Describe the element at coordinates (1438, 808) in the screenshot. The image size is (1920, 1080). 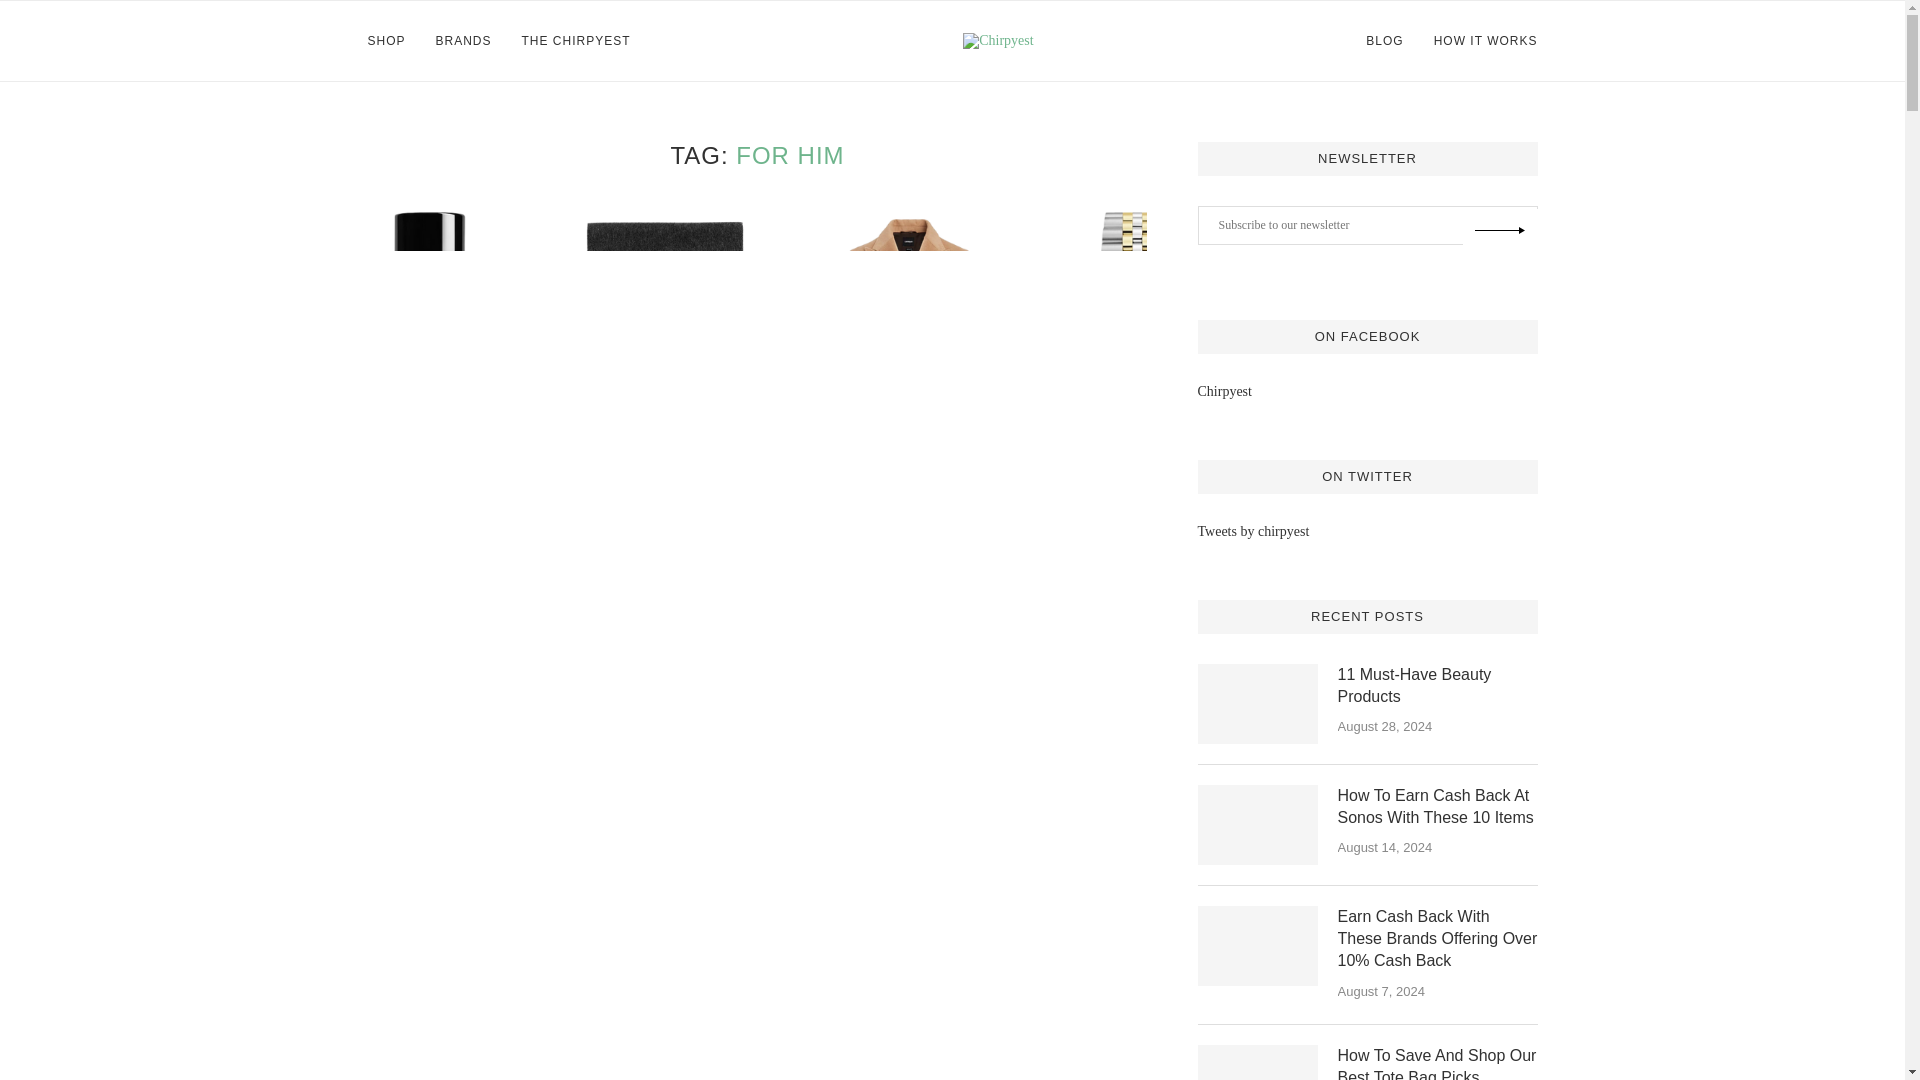
I see `How To Earn Cash Back At Sonos With These 10 Items` at that location.